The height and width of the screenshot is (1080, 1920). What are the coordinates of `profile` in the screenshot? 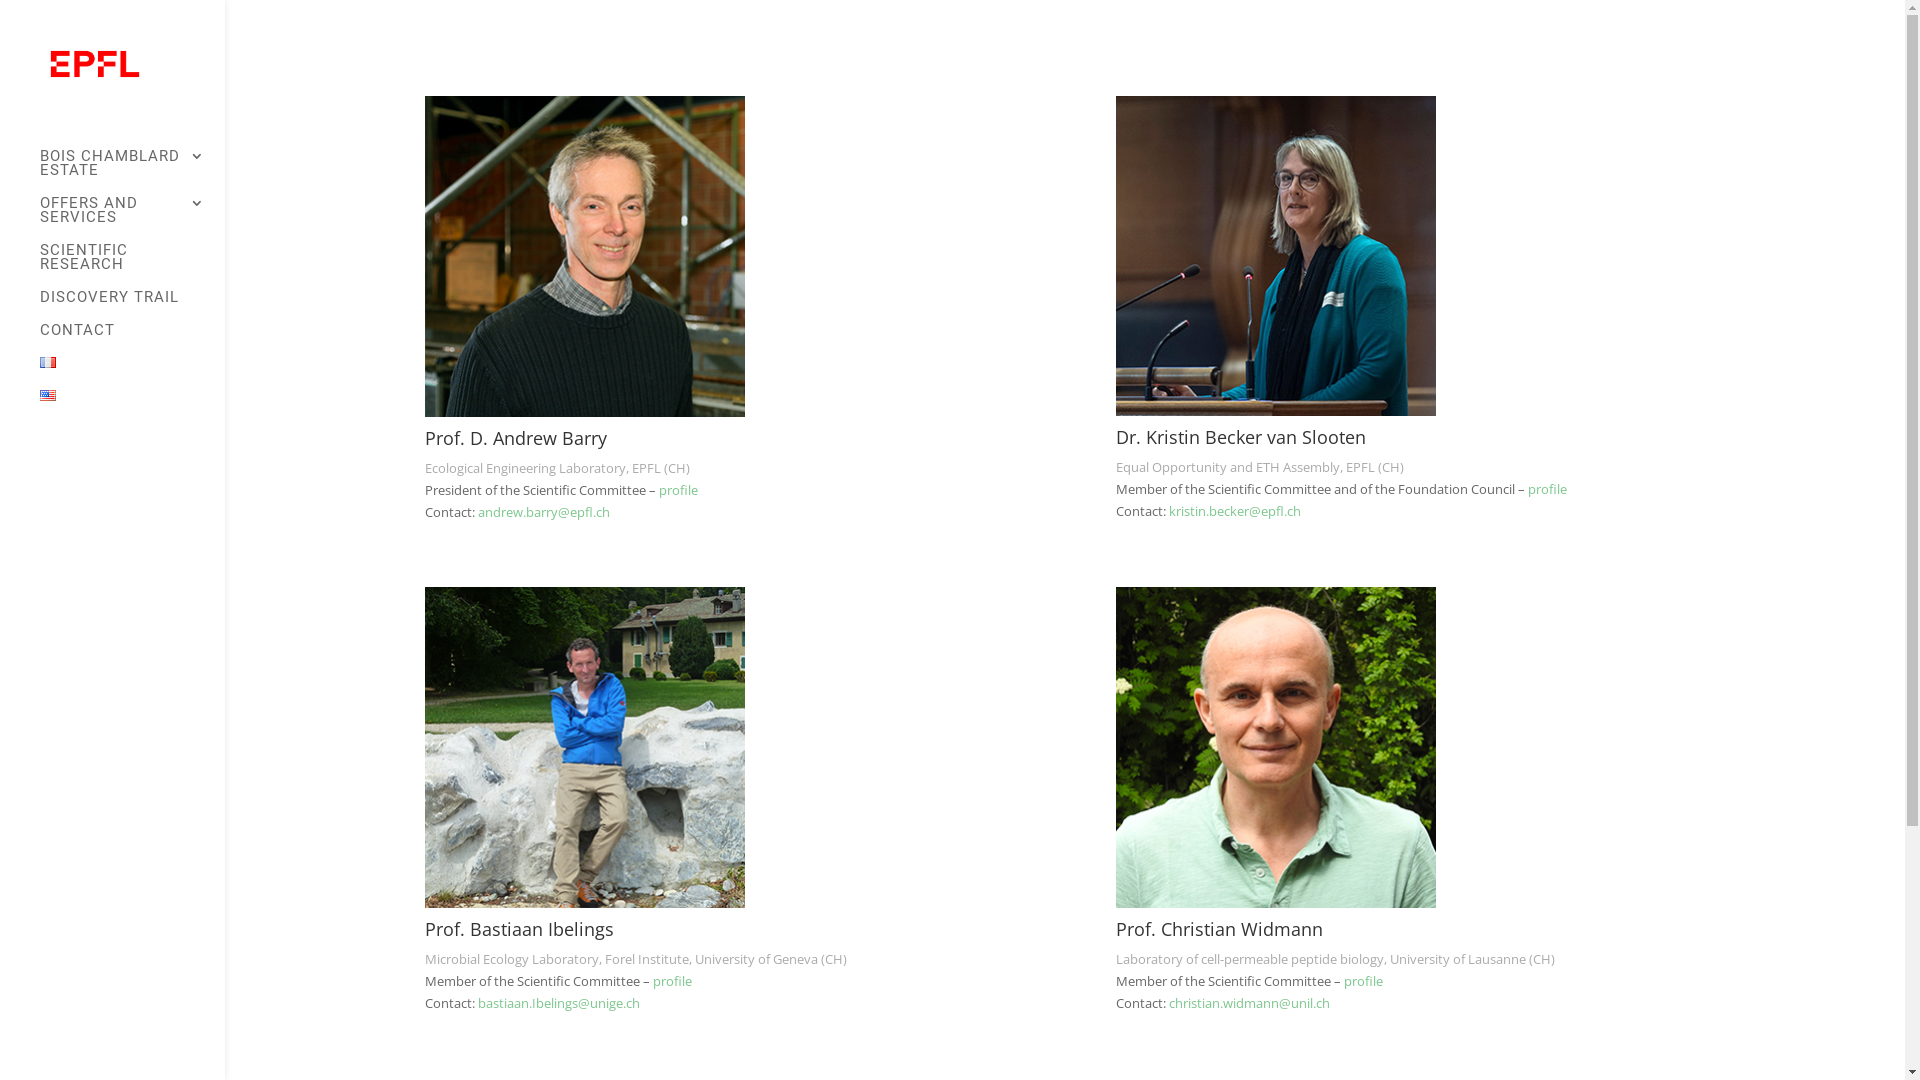 It's located at (1364, 981).